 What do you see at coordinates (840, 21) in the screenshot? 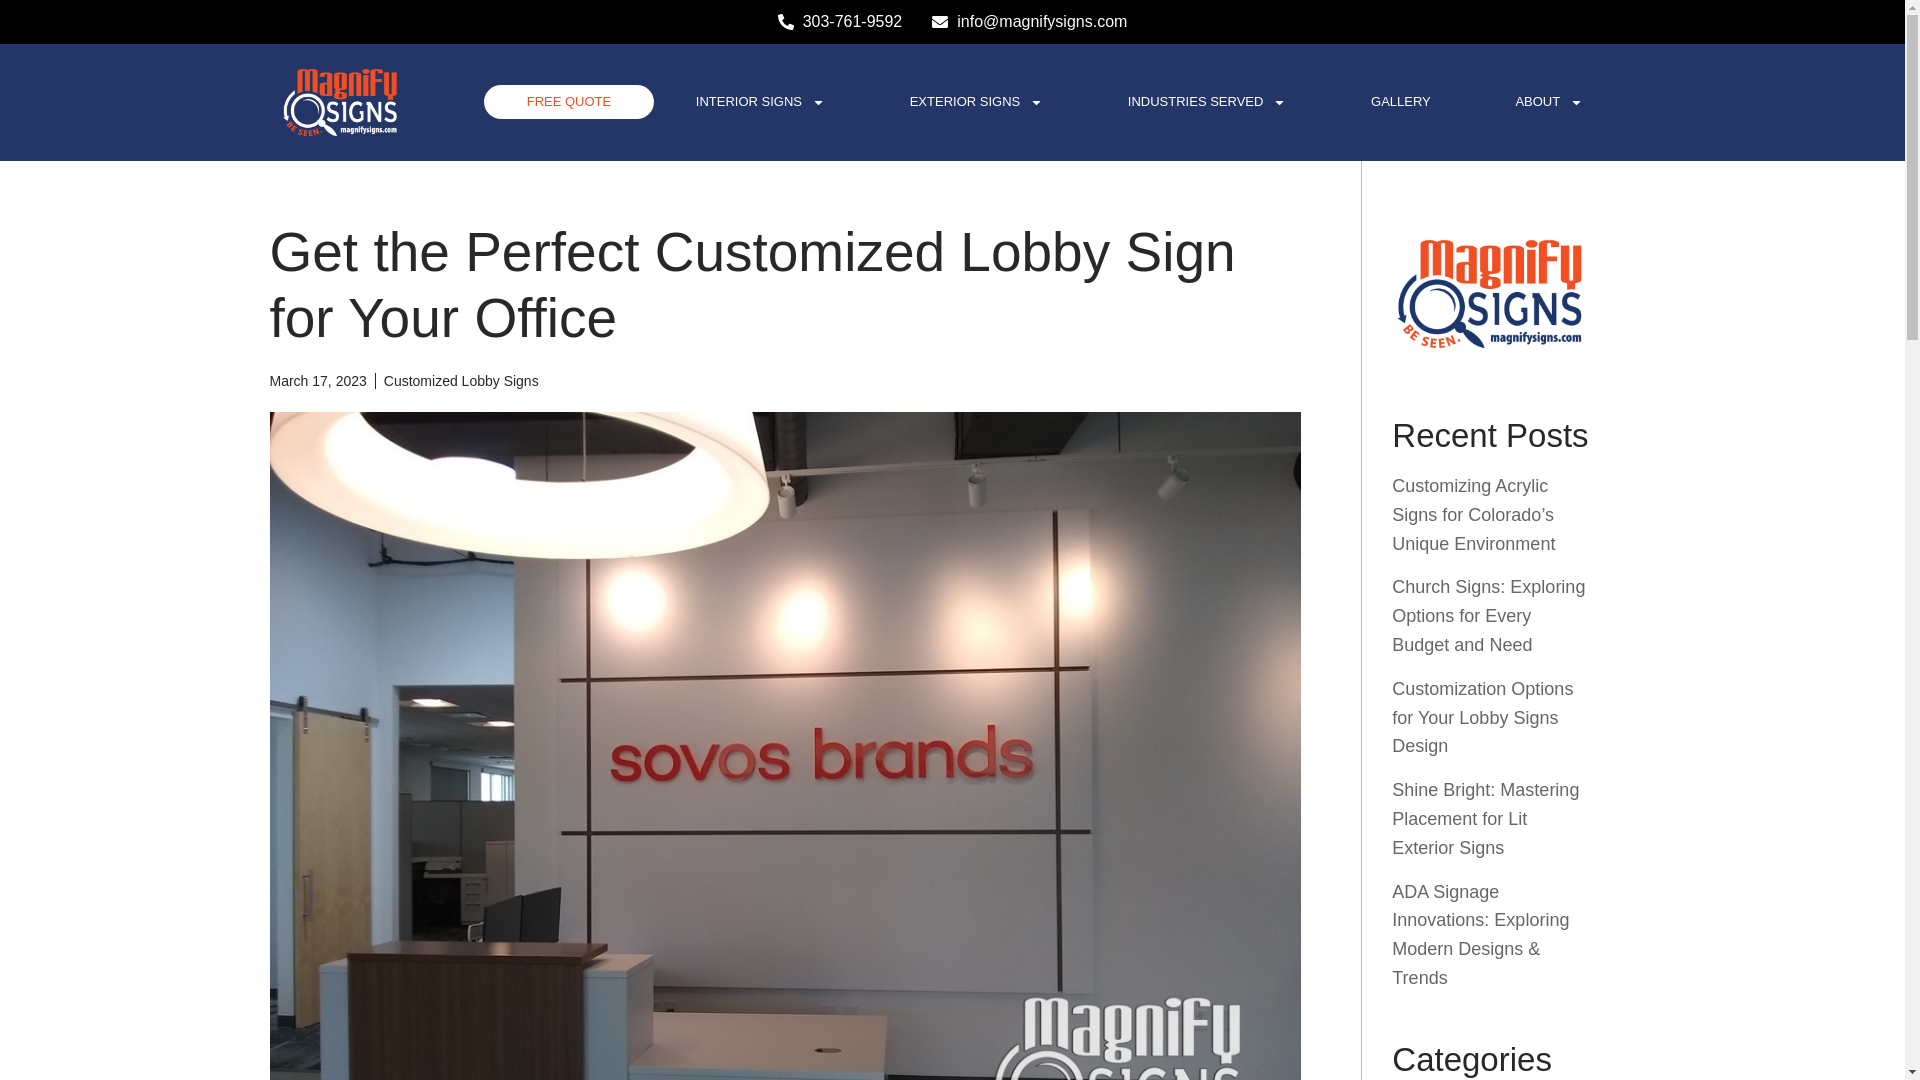
I see `303-761-9592` at bounding box center [840, 21].